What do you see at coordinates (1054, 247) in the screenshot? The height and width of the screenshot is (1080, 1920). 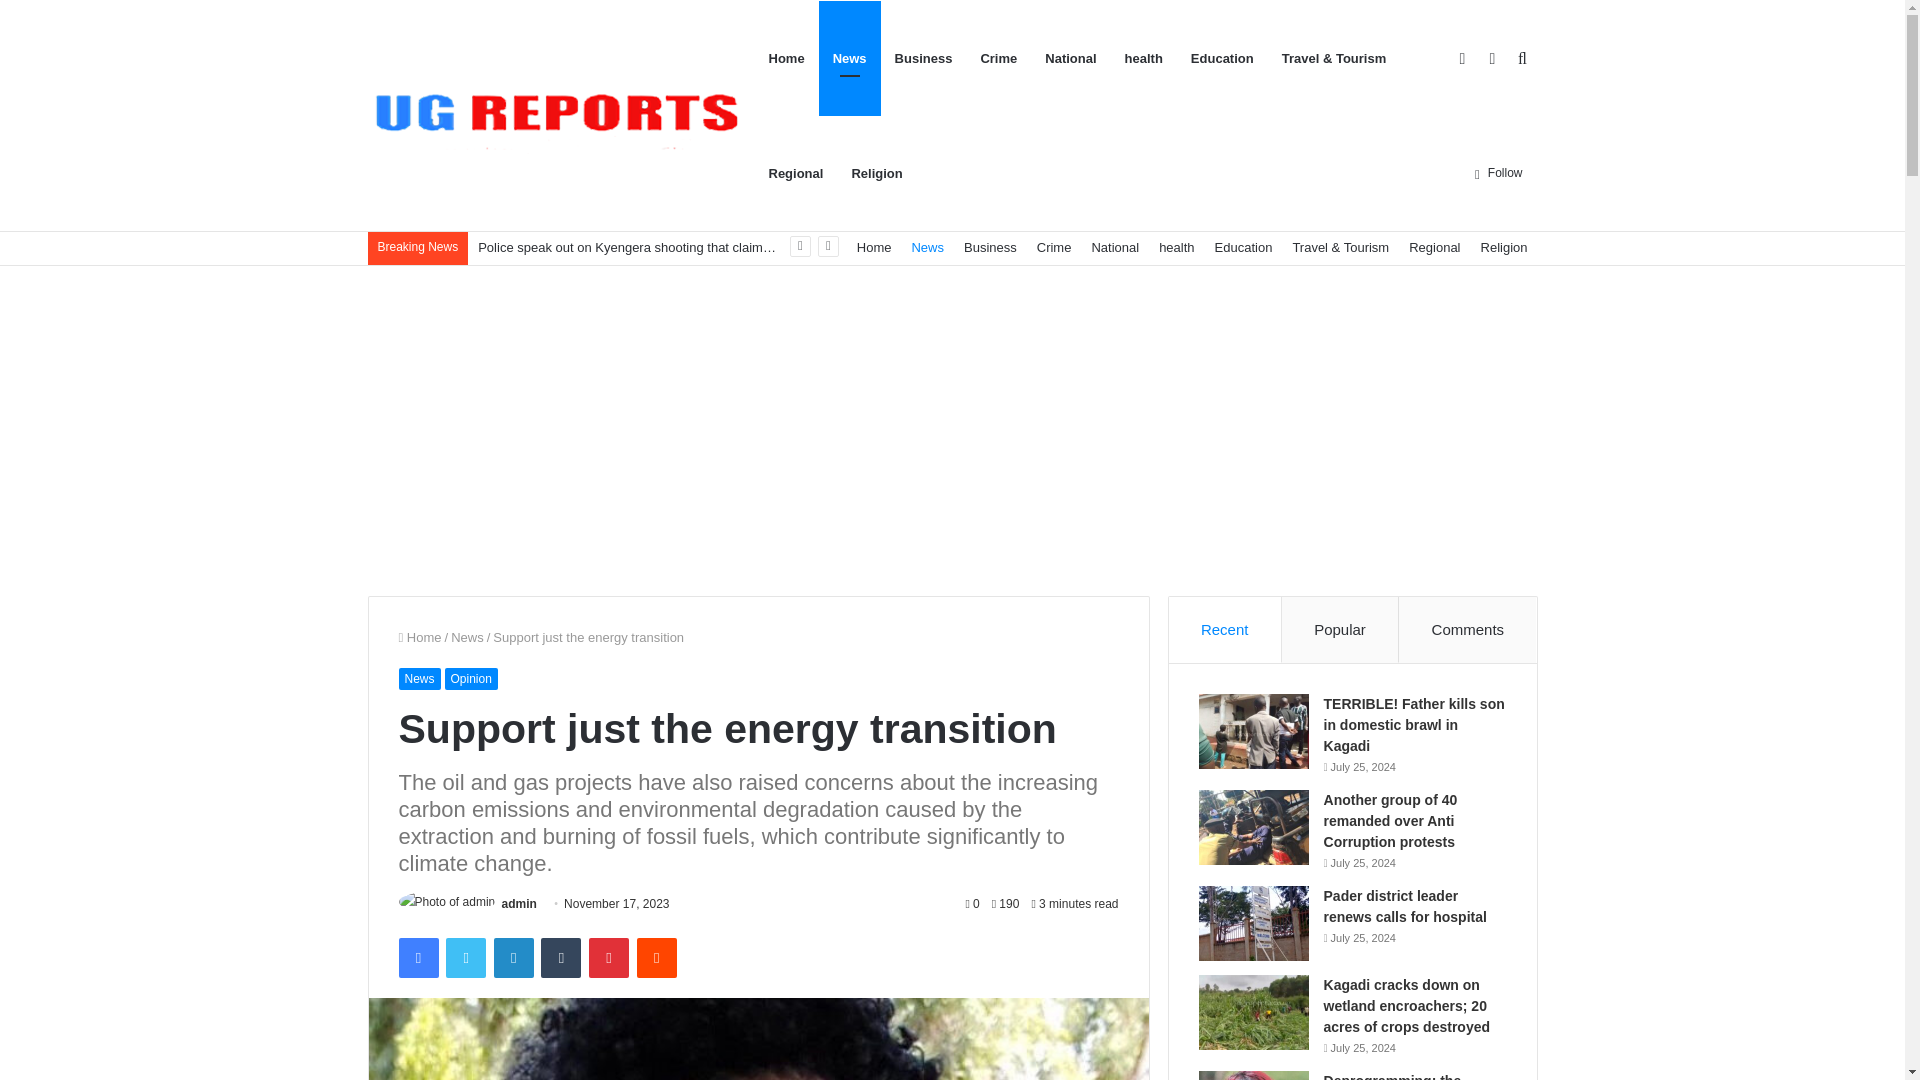 I see `Crime` at bounding box center [1054, 247].